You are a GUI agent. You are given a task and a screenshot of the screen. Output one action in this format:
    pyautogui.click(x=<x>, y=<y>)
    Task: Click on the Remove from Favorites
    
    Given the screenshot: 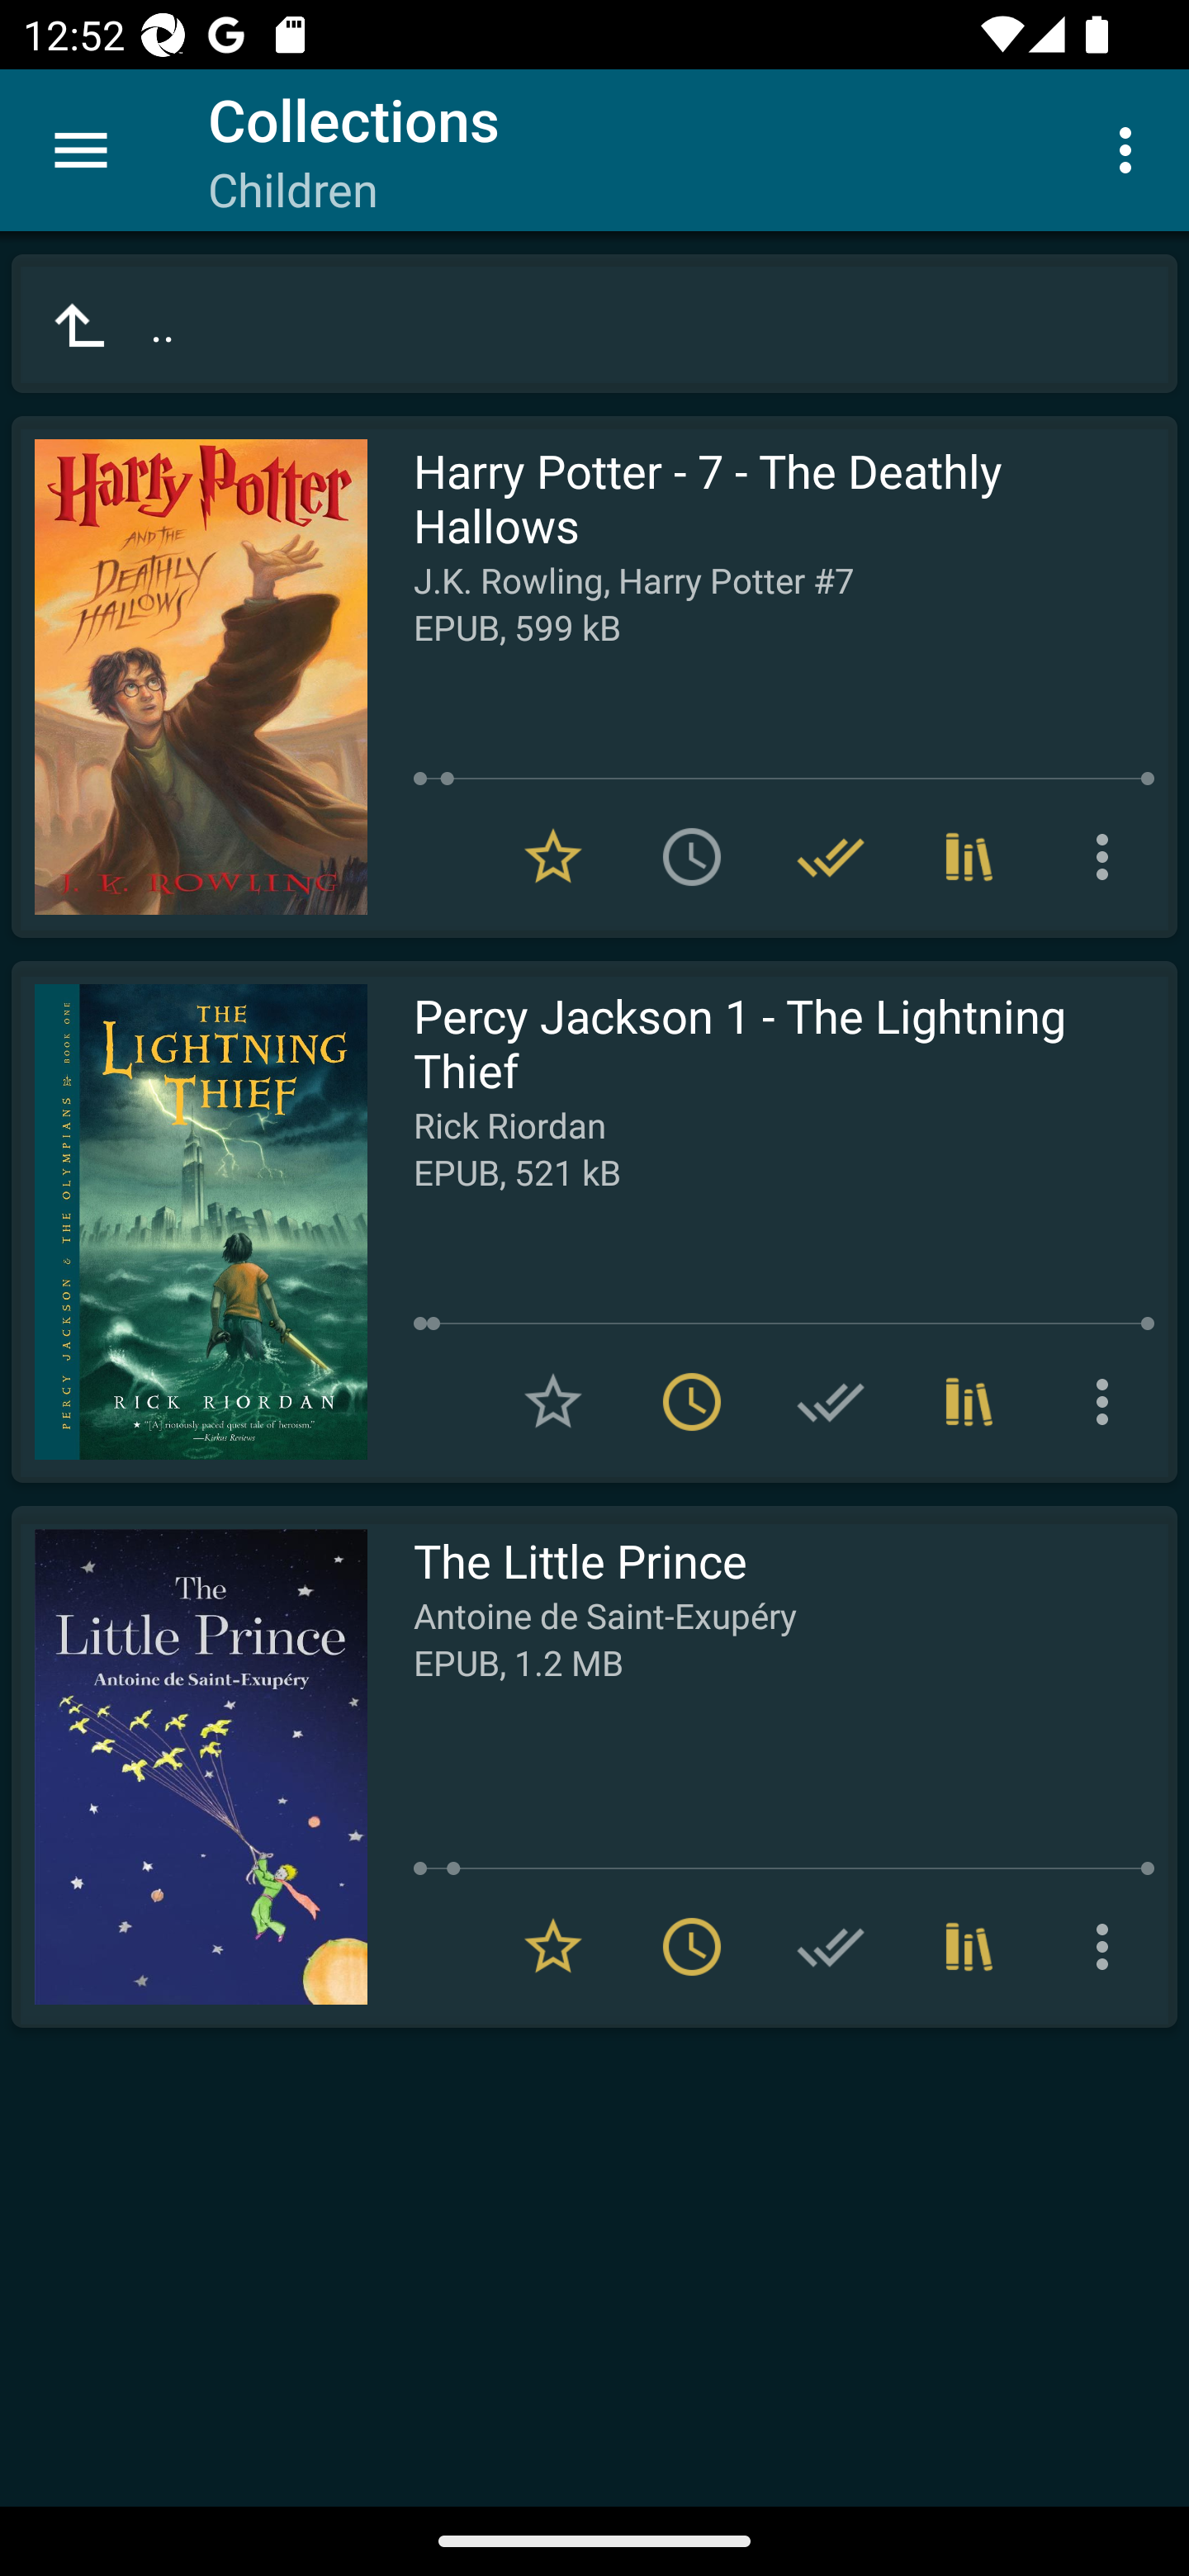 What is the action you would take?
    pyautogui.click(x=553, y=857)
    